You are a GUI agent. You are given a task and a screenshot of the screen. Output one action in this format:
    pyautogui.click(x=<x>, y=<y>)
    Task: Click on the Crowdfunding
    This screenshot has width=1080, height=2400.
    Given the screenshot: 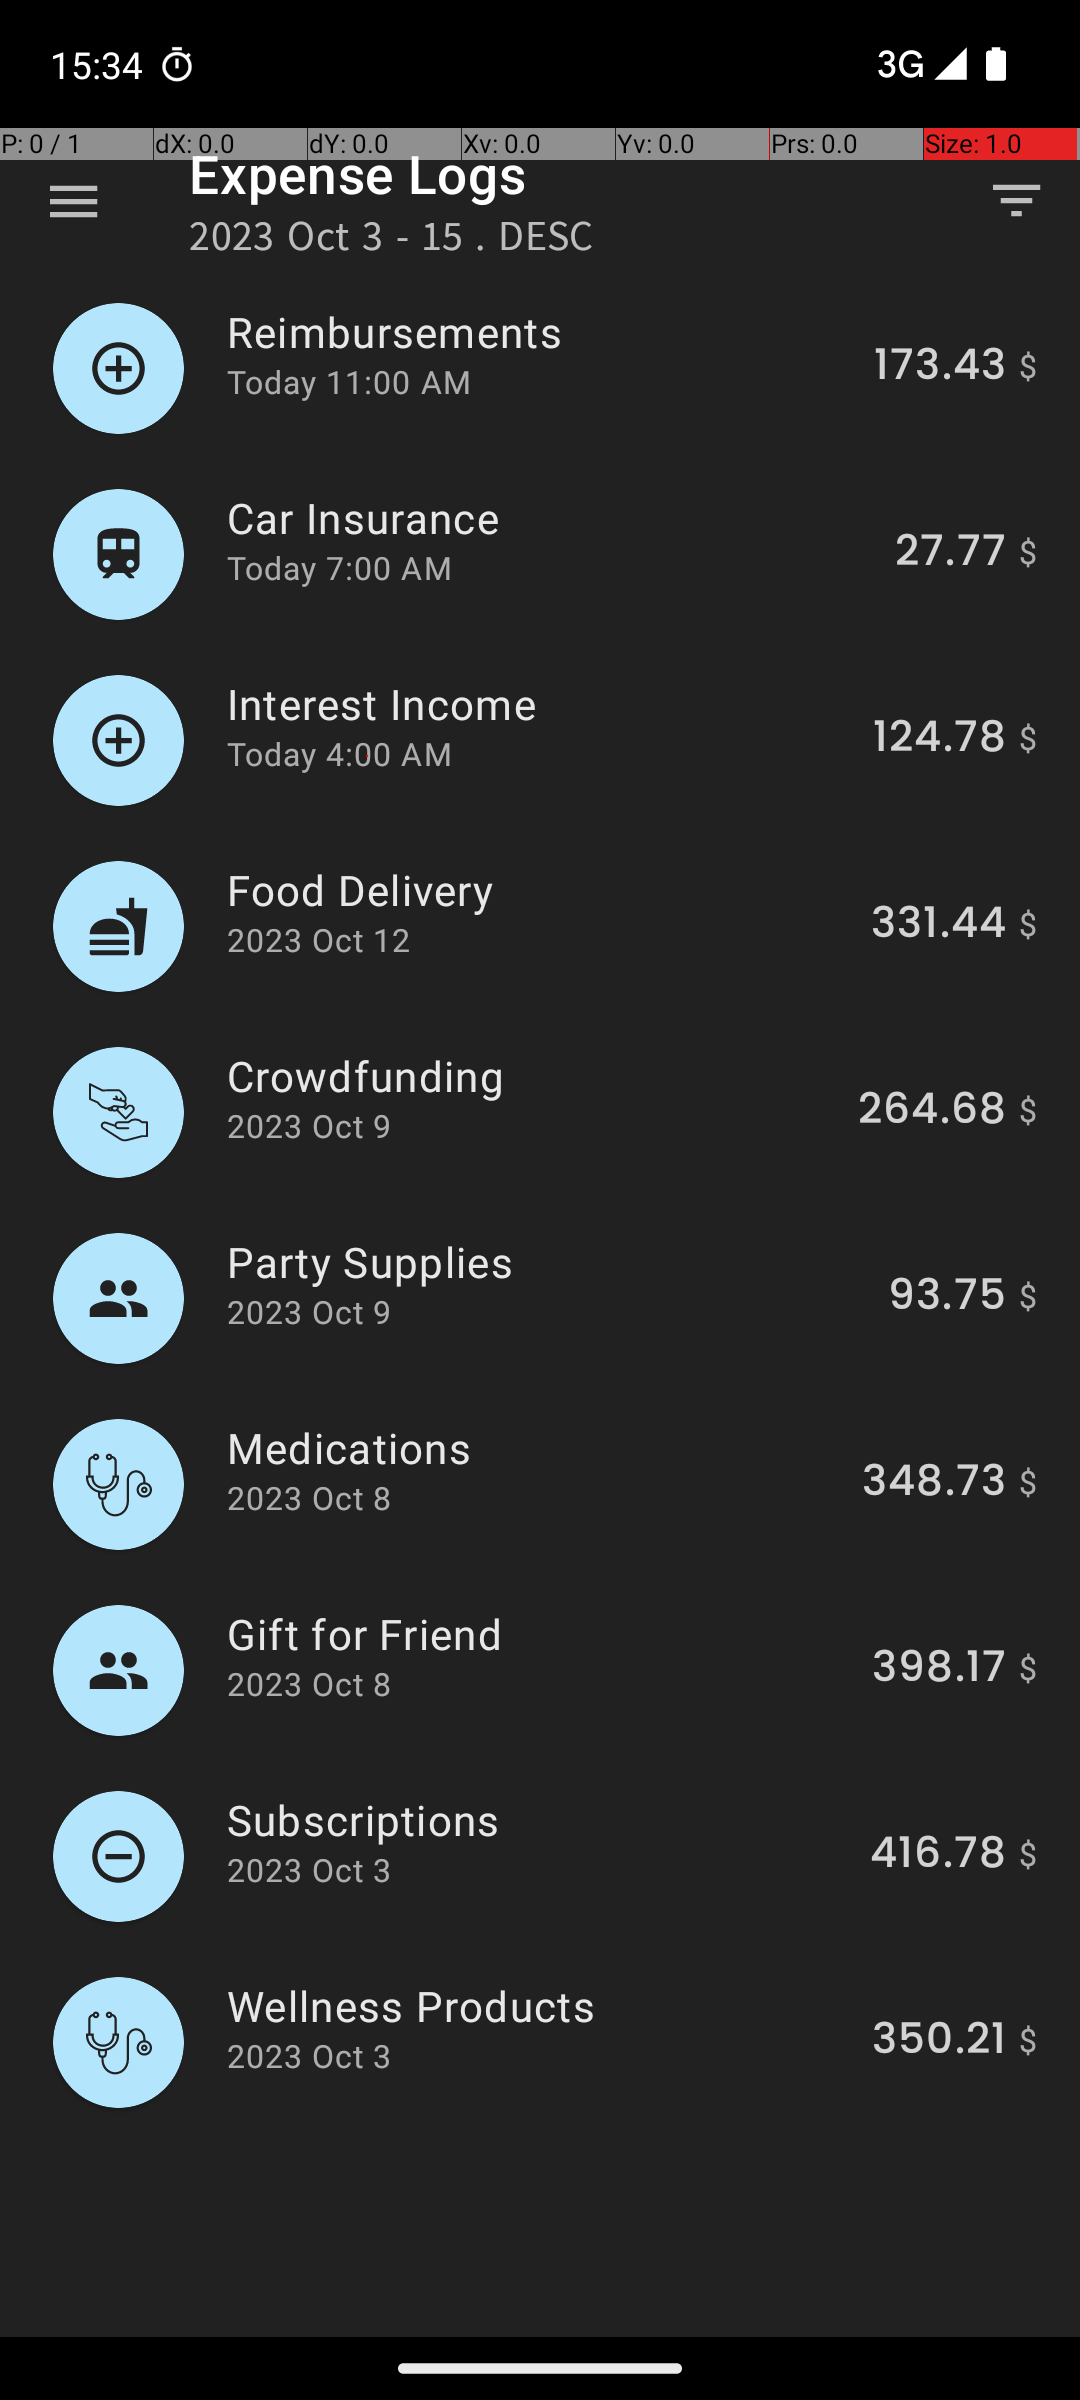 What is the action you would take?
    pyautogui.click(x=531, y=1076)
    